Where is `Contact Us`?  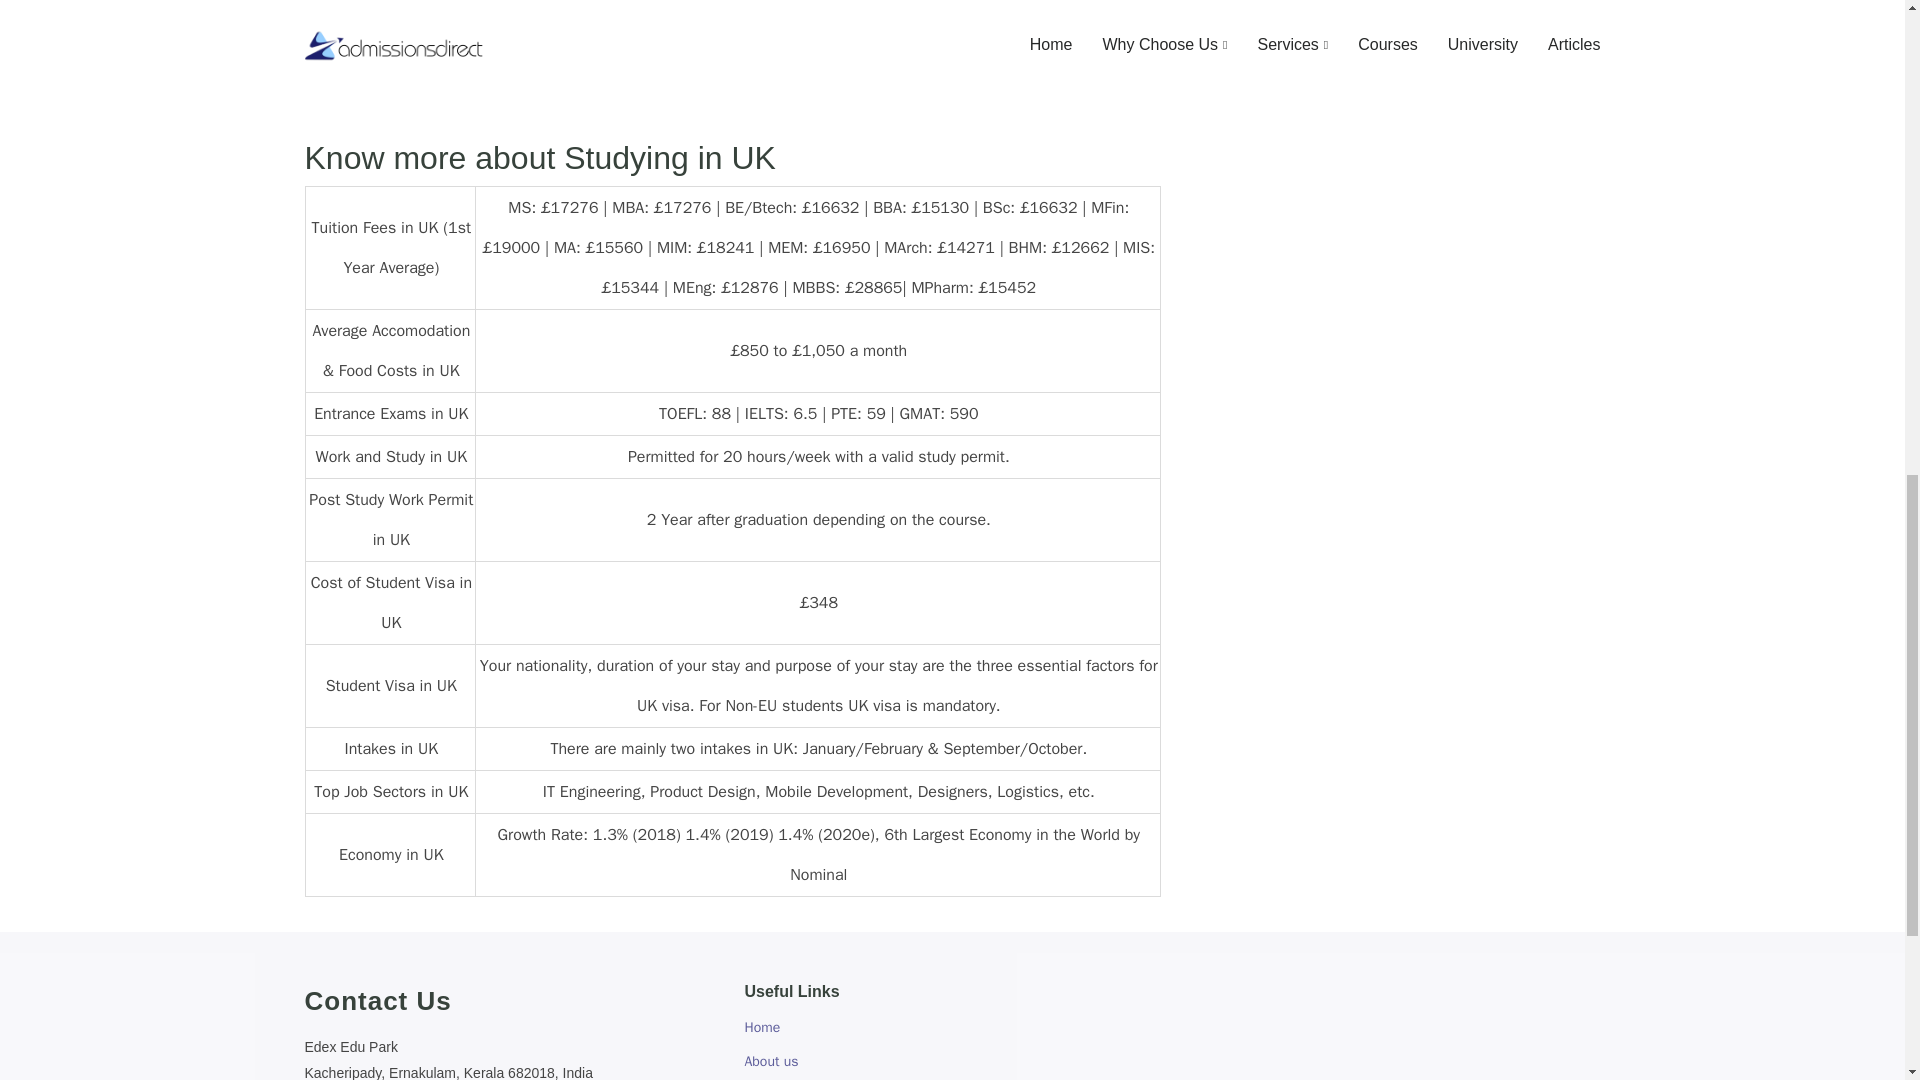
Contact Us is located at coordinates (512, 1000).